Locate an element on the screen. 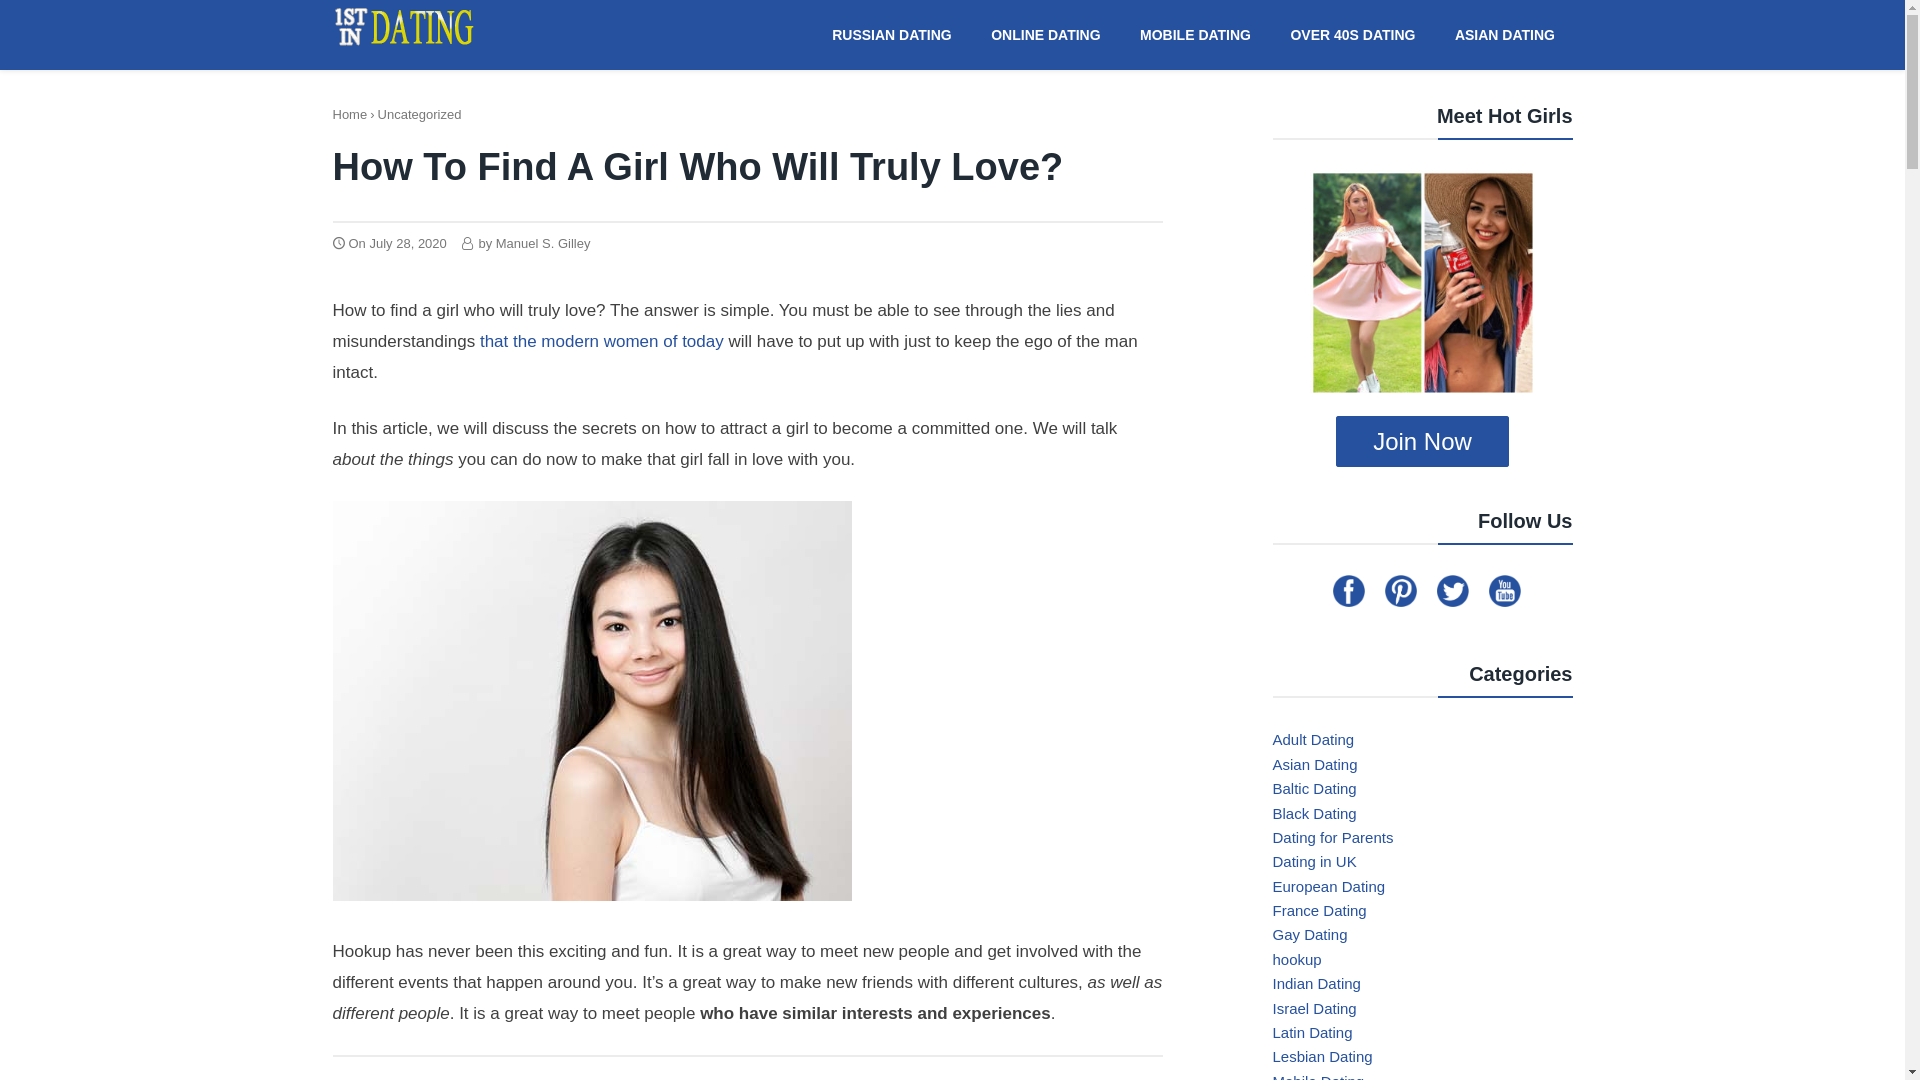 This screenshot has width=1920, height=1080. Black Dating is located at coordinates (1314, 812).